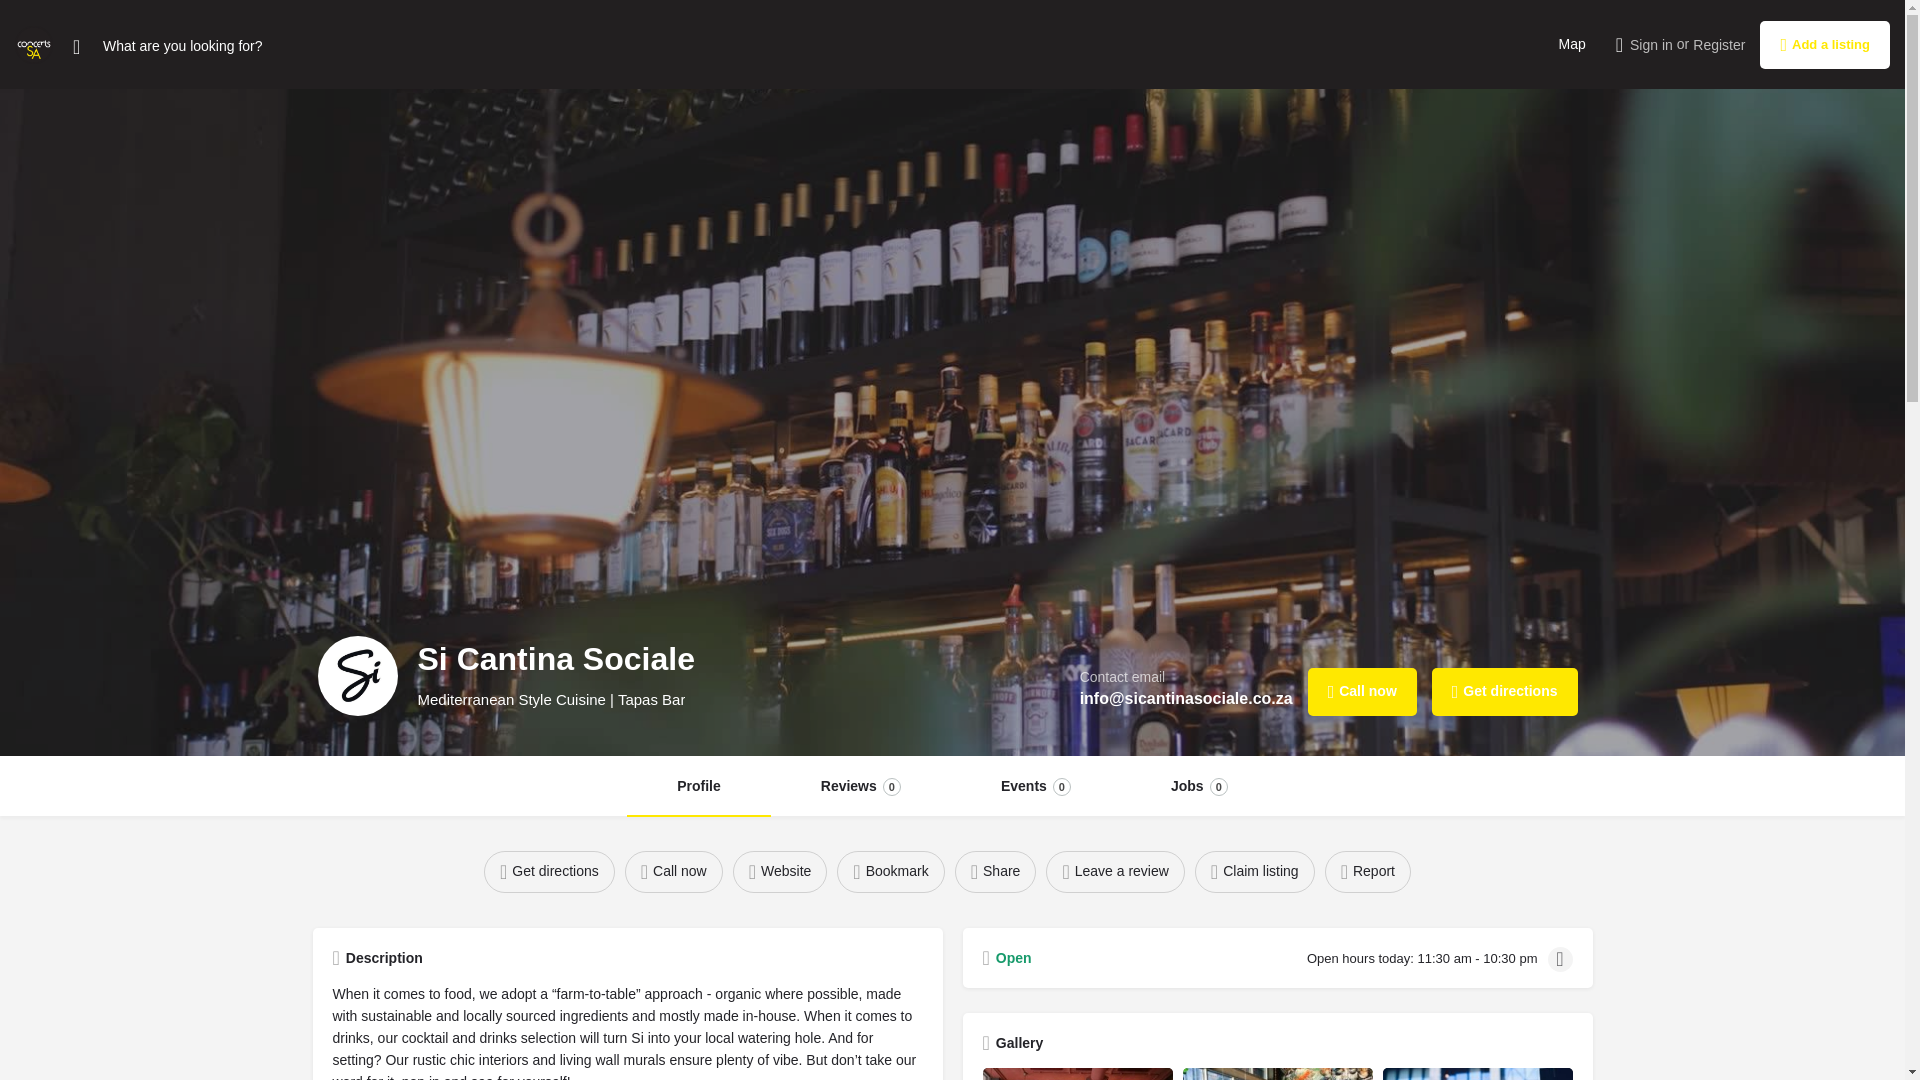  What do you see at coordinates (1571, 44) in the screenshot?
I see `Register` at bounding box center [1571, 44].